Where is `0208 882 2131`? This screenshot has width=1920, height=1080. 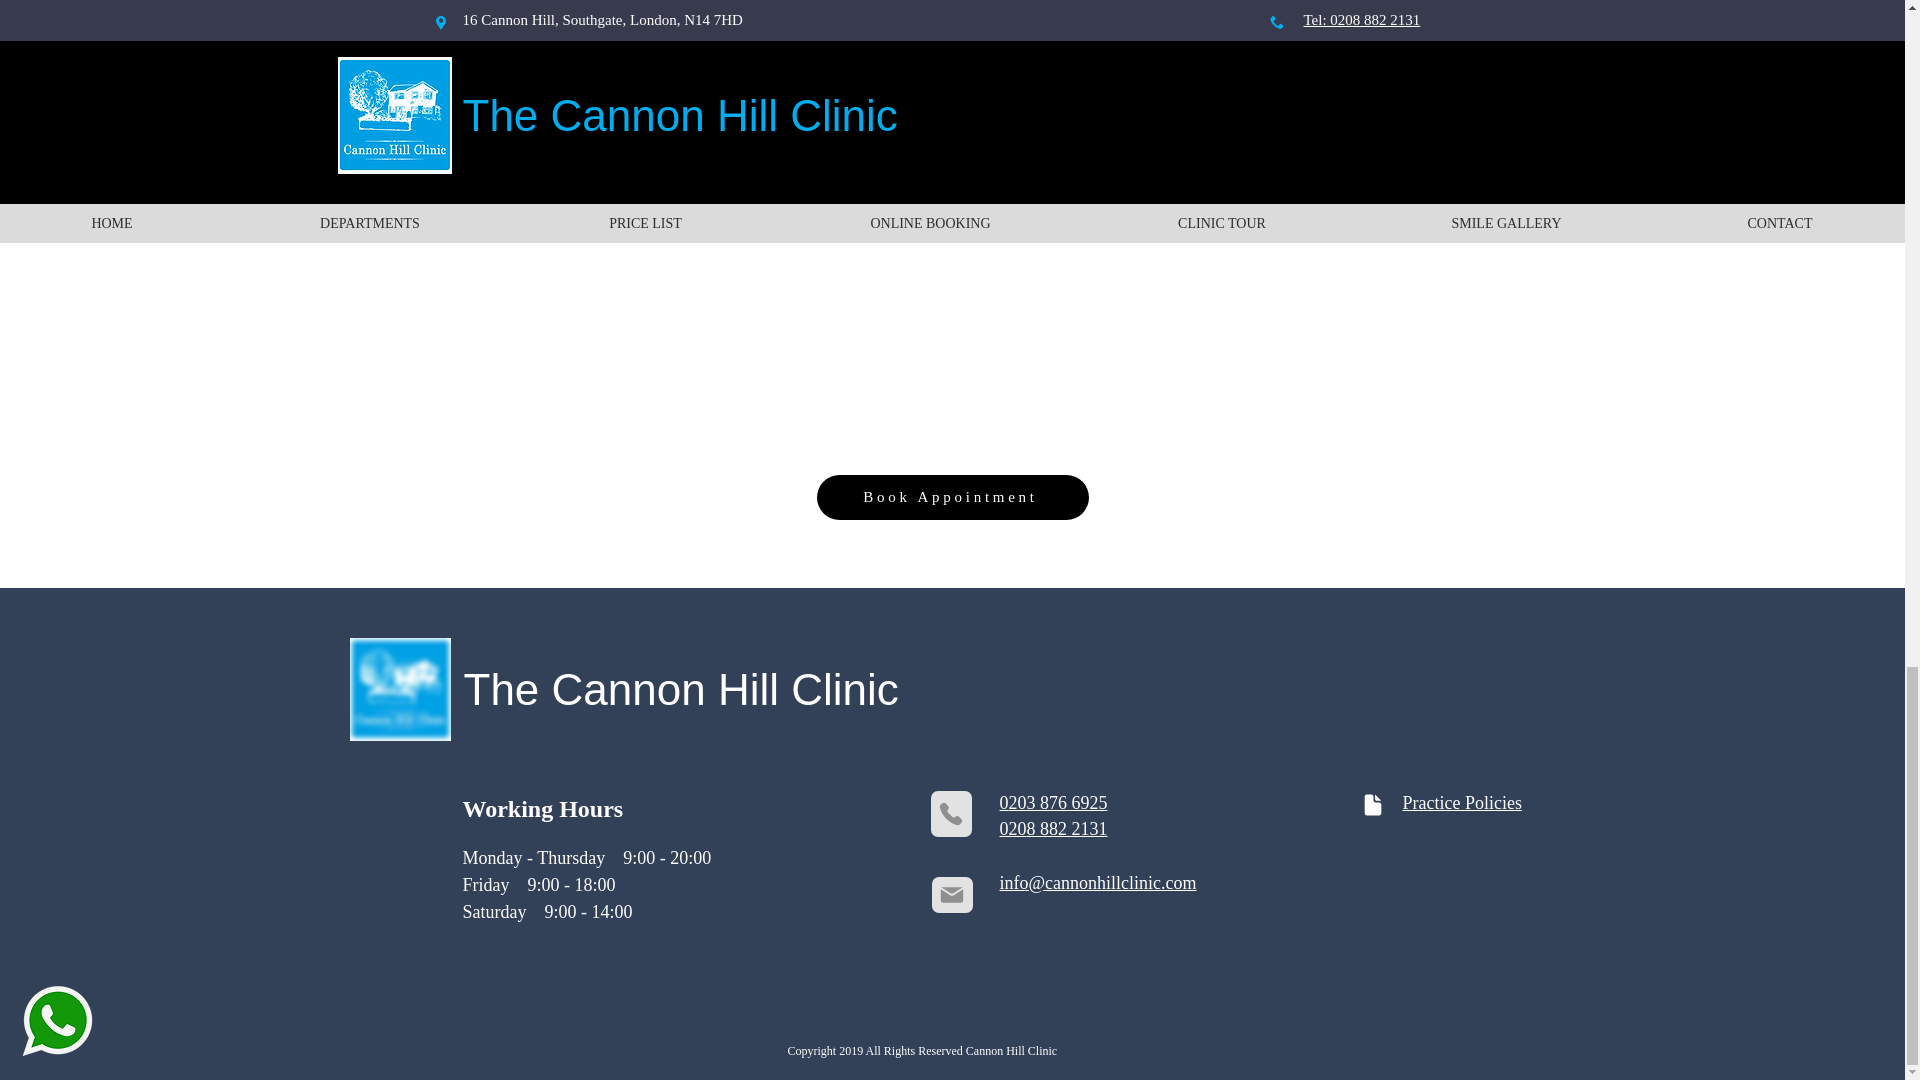 0208 882 2131 is located at coordinates (1054, 828).